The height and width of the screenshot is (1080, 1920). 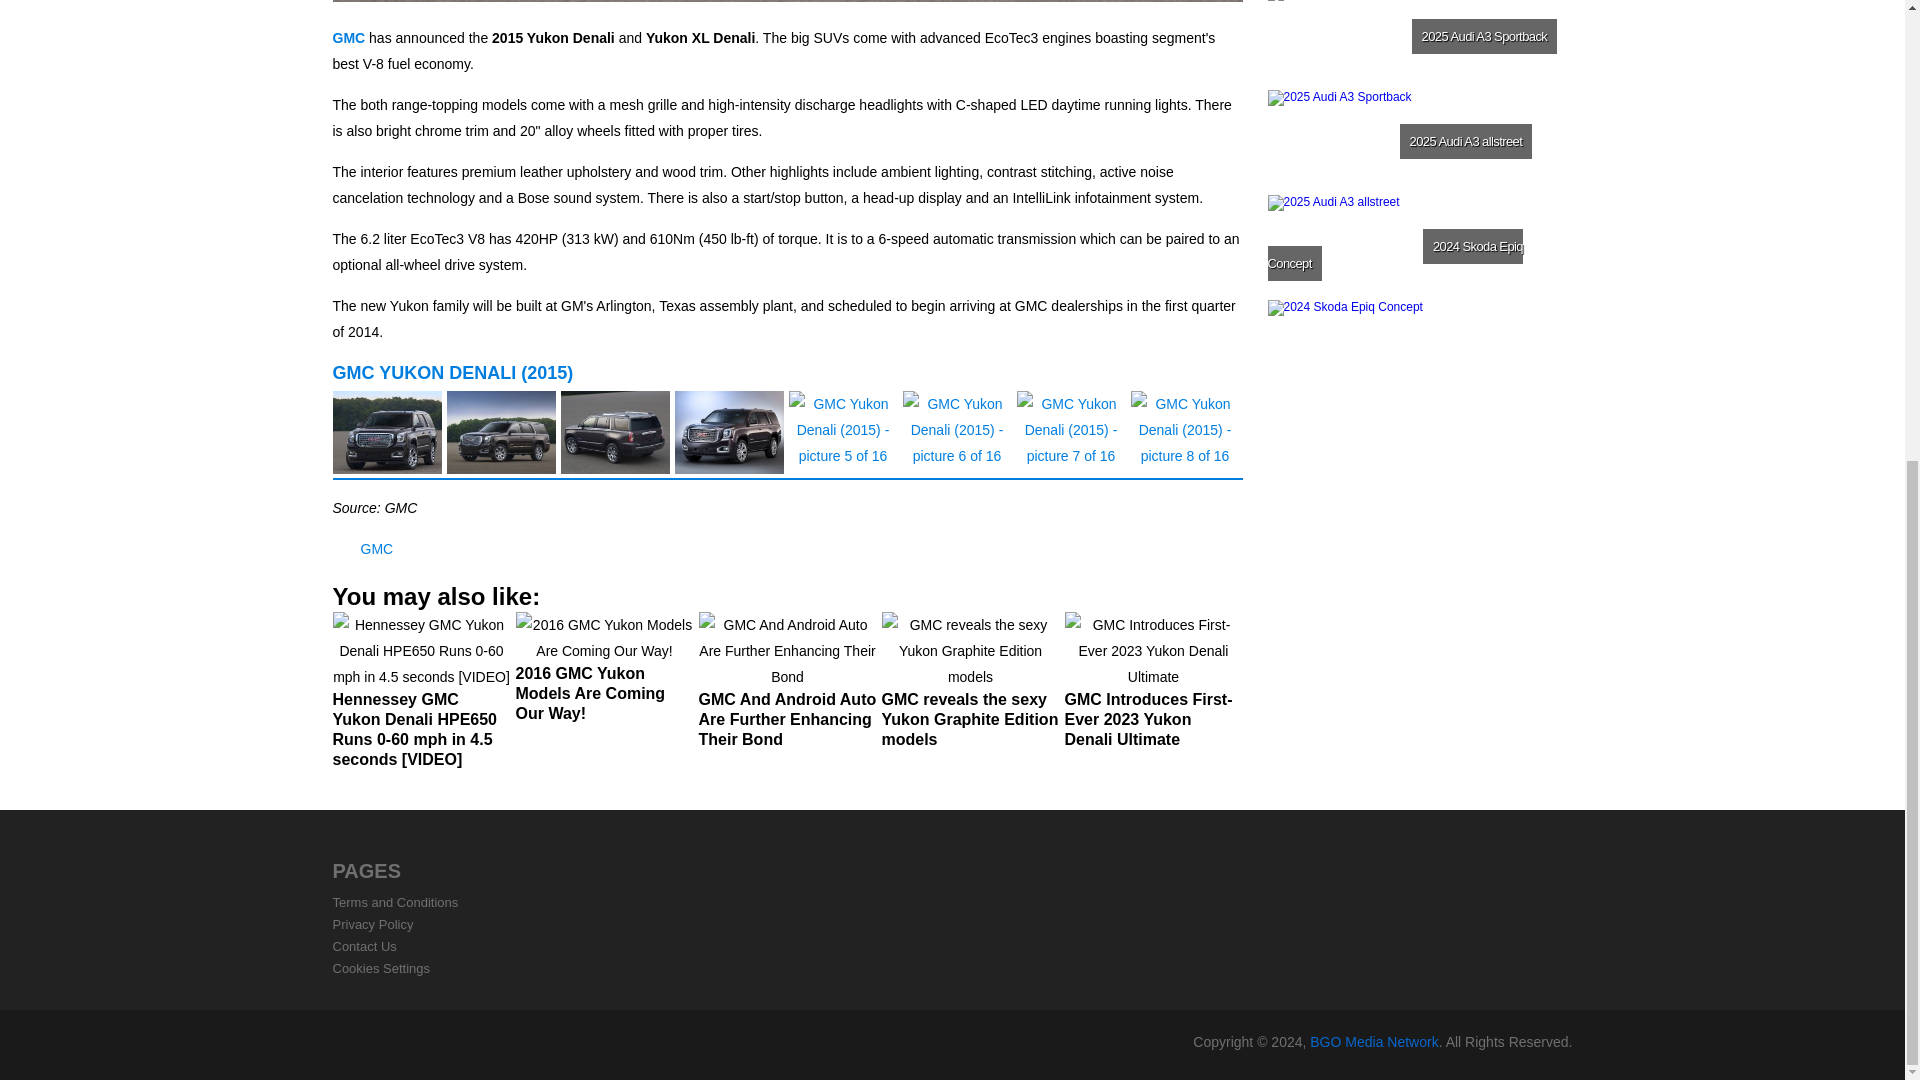 What do you see at coordinates (604, 675) in the screenshot?
I see `2016 GMC Yukon Models Are Coming Our Way!` at bounding box center [604, 675].